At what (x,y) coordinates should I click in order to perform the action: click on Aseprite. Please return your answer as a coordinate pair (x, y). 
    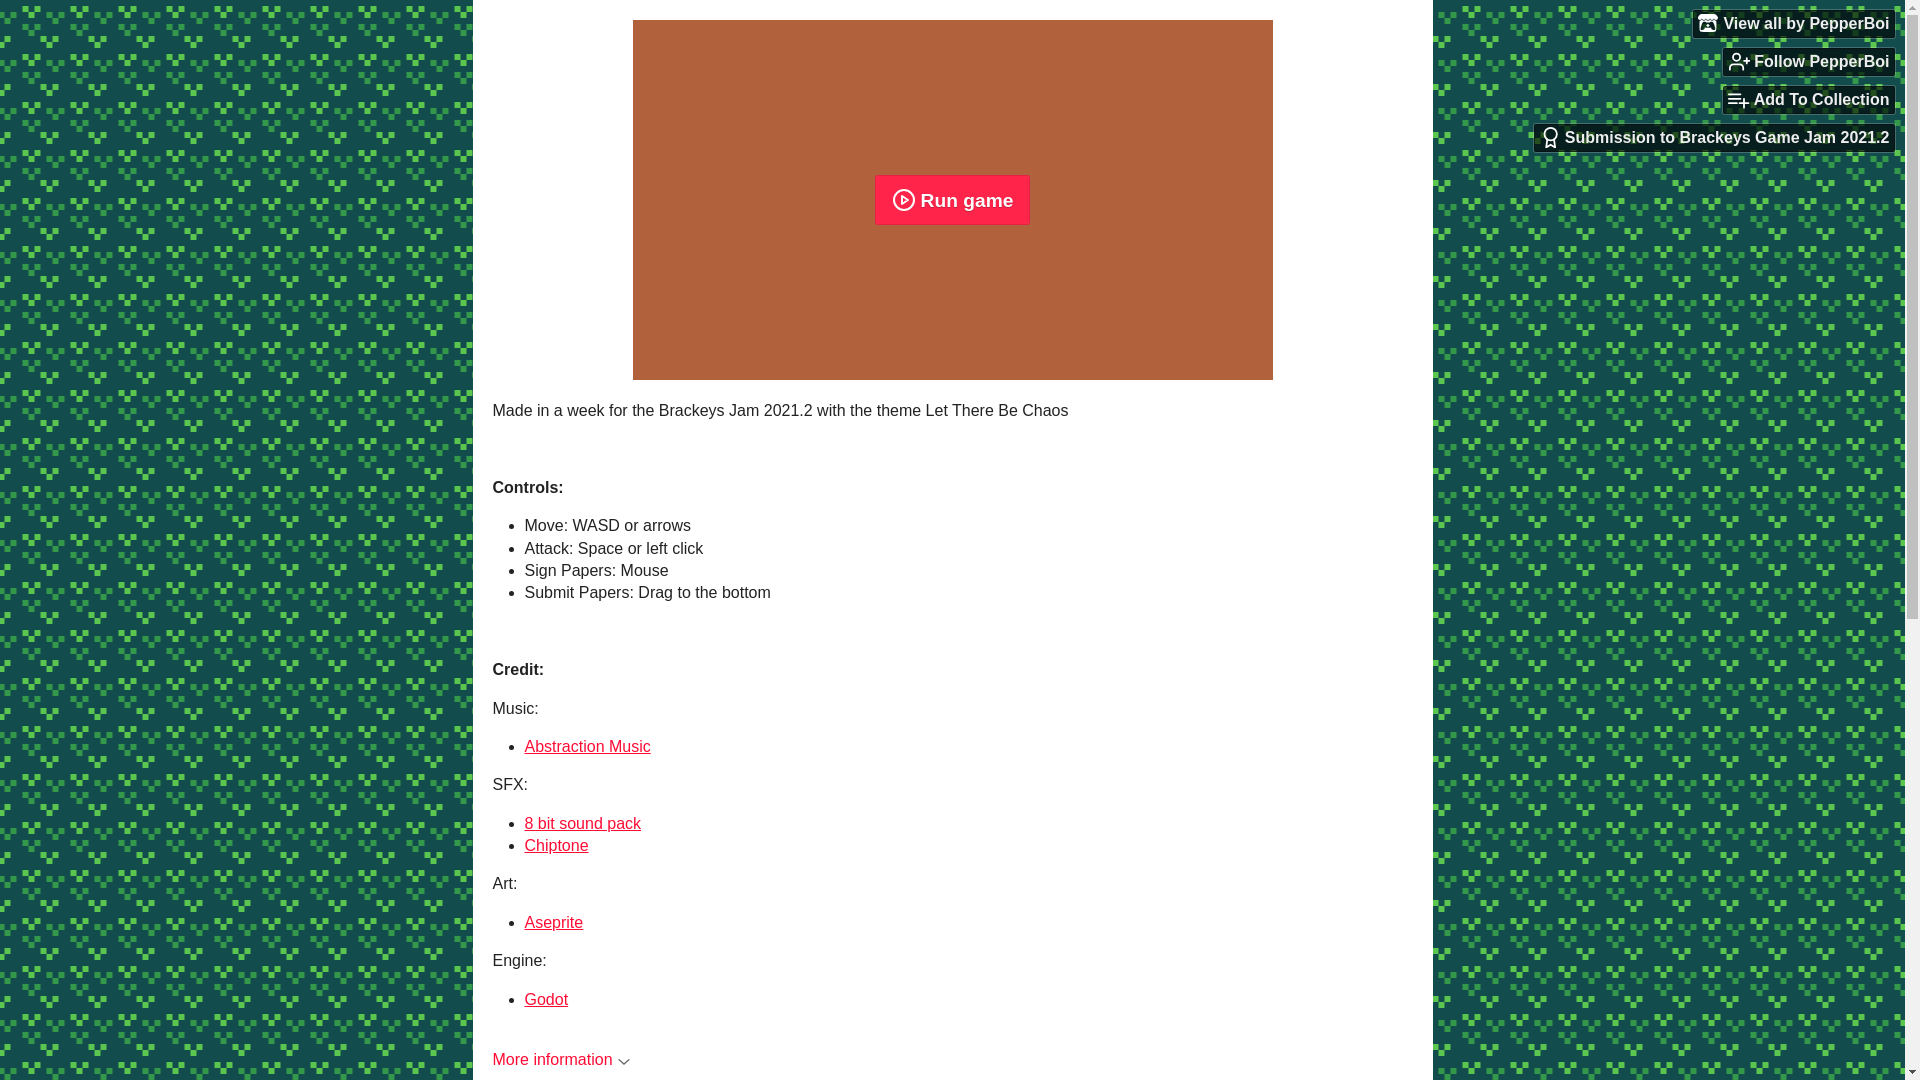
    Looking at the image, I should click on (554, 922).